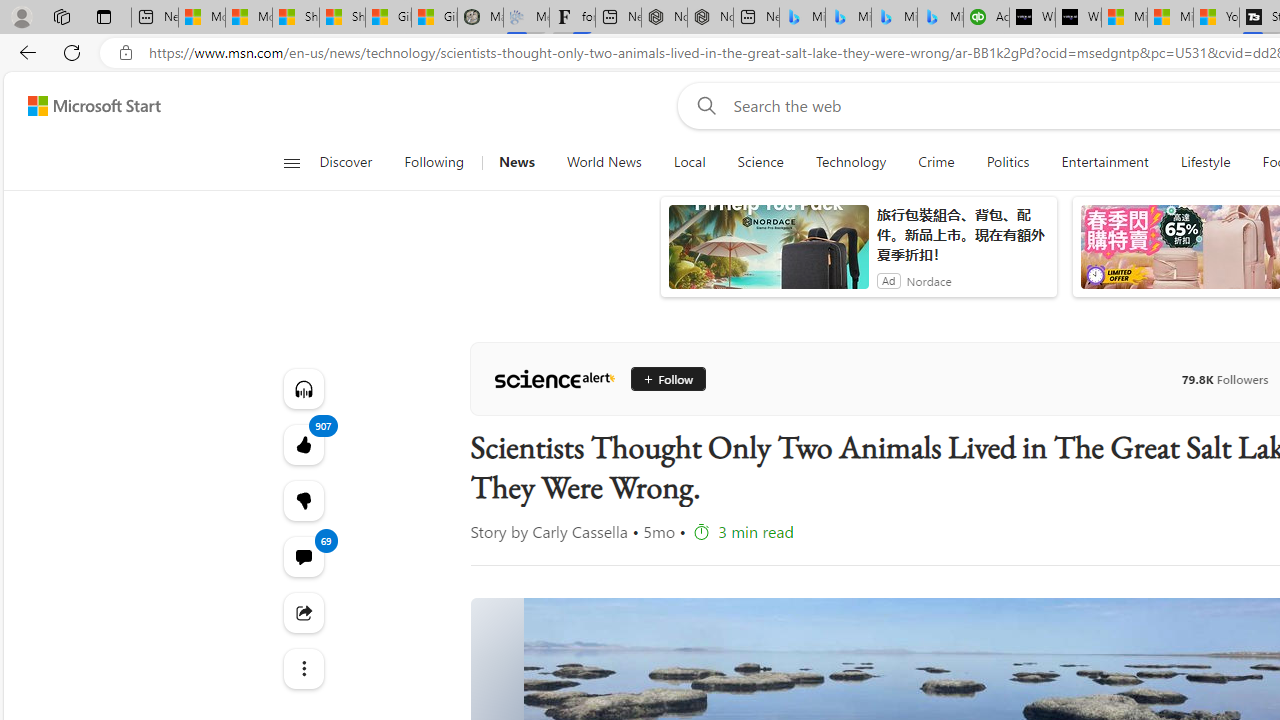 The image size is (1280, 720). What do you see at coordinates (290, 162) in the screenshot?
I see `Class: button-glyph` at bounding box center [290, 162].